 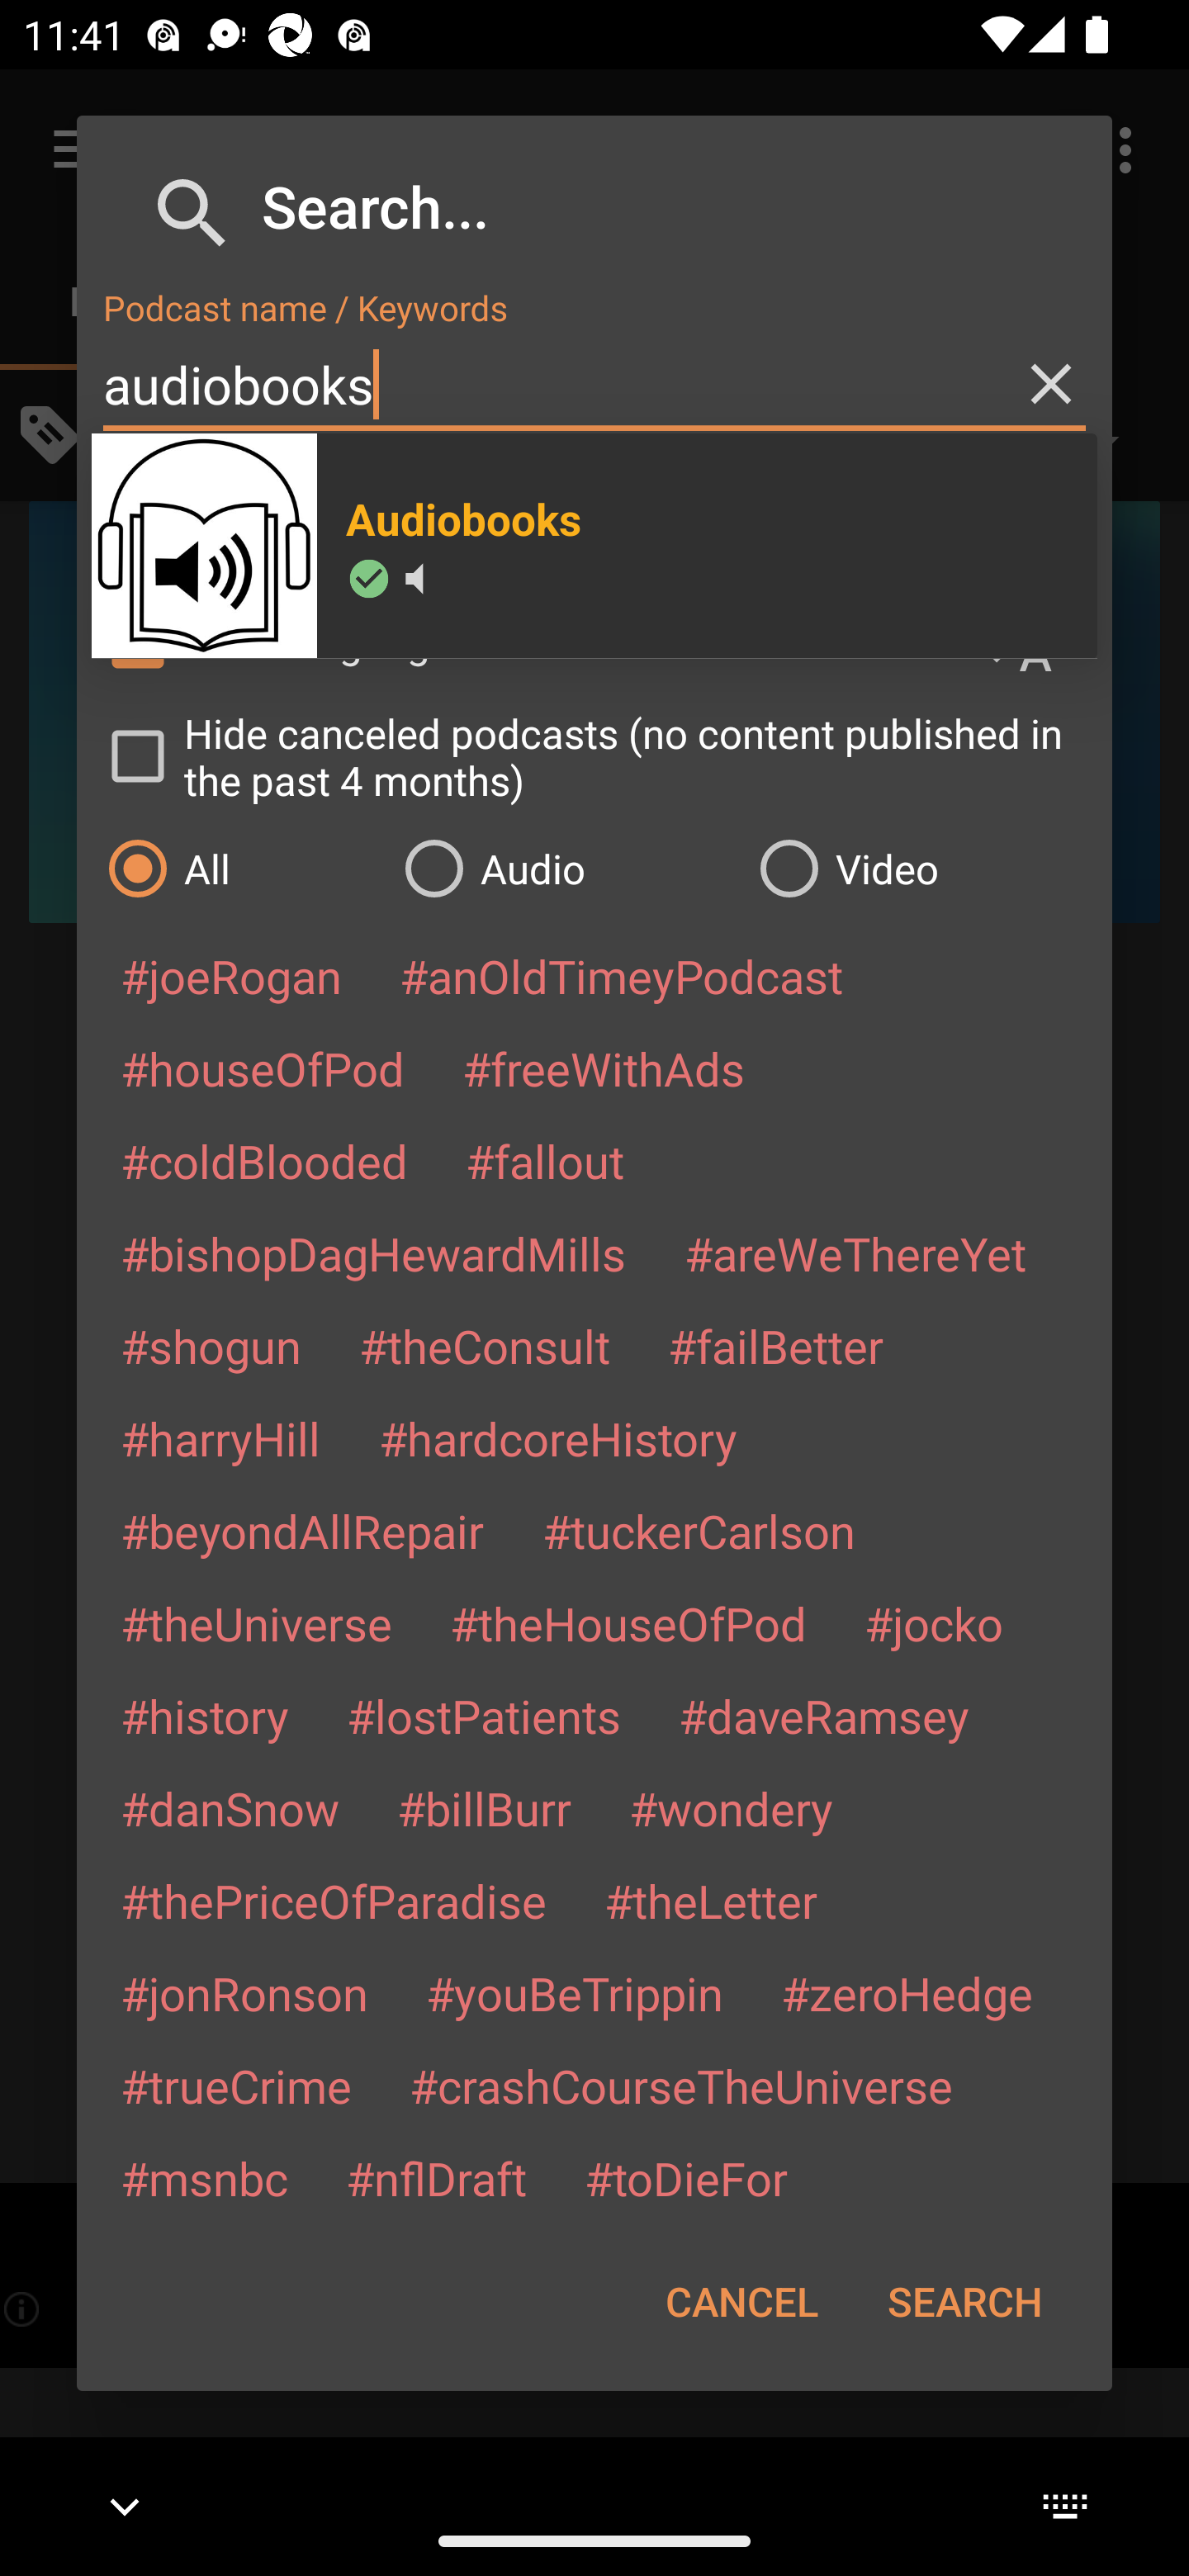 I want to click on #harryHill, so click(x=220, y=1438).